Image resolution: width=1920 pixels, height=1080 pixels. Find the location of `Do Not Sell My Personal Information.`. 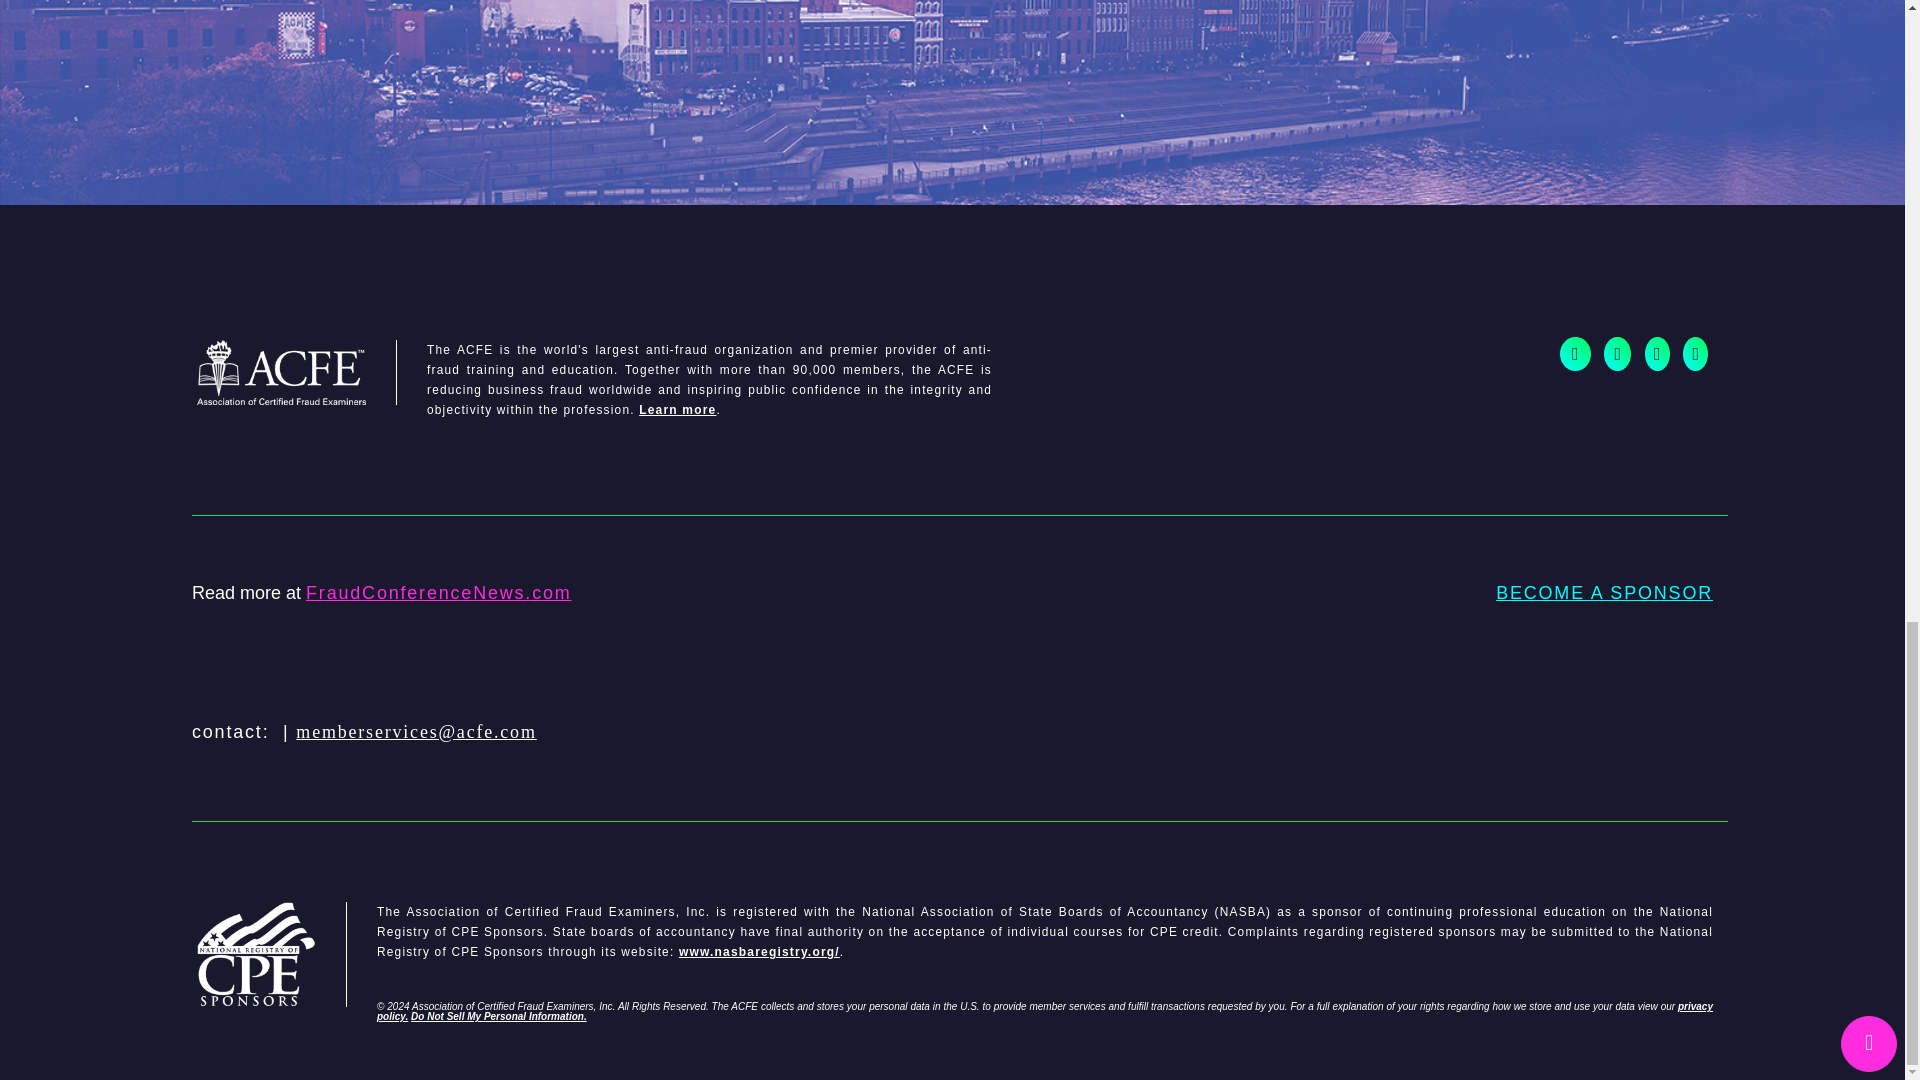

Do Not Sell My Personal Information. is located at coordinates (498, 1016).